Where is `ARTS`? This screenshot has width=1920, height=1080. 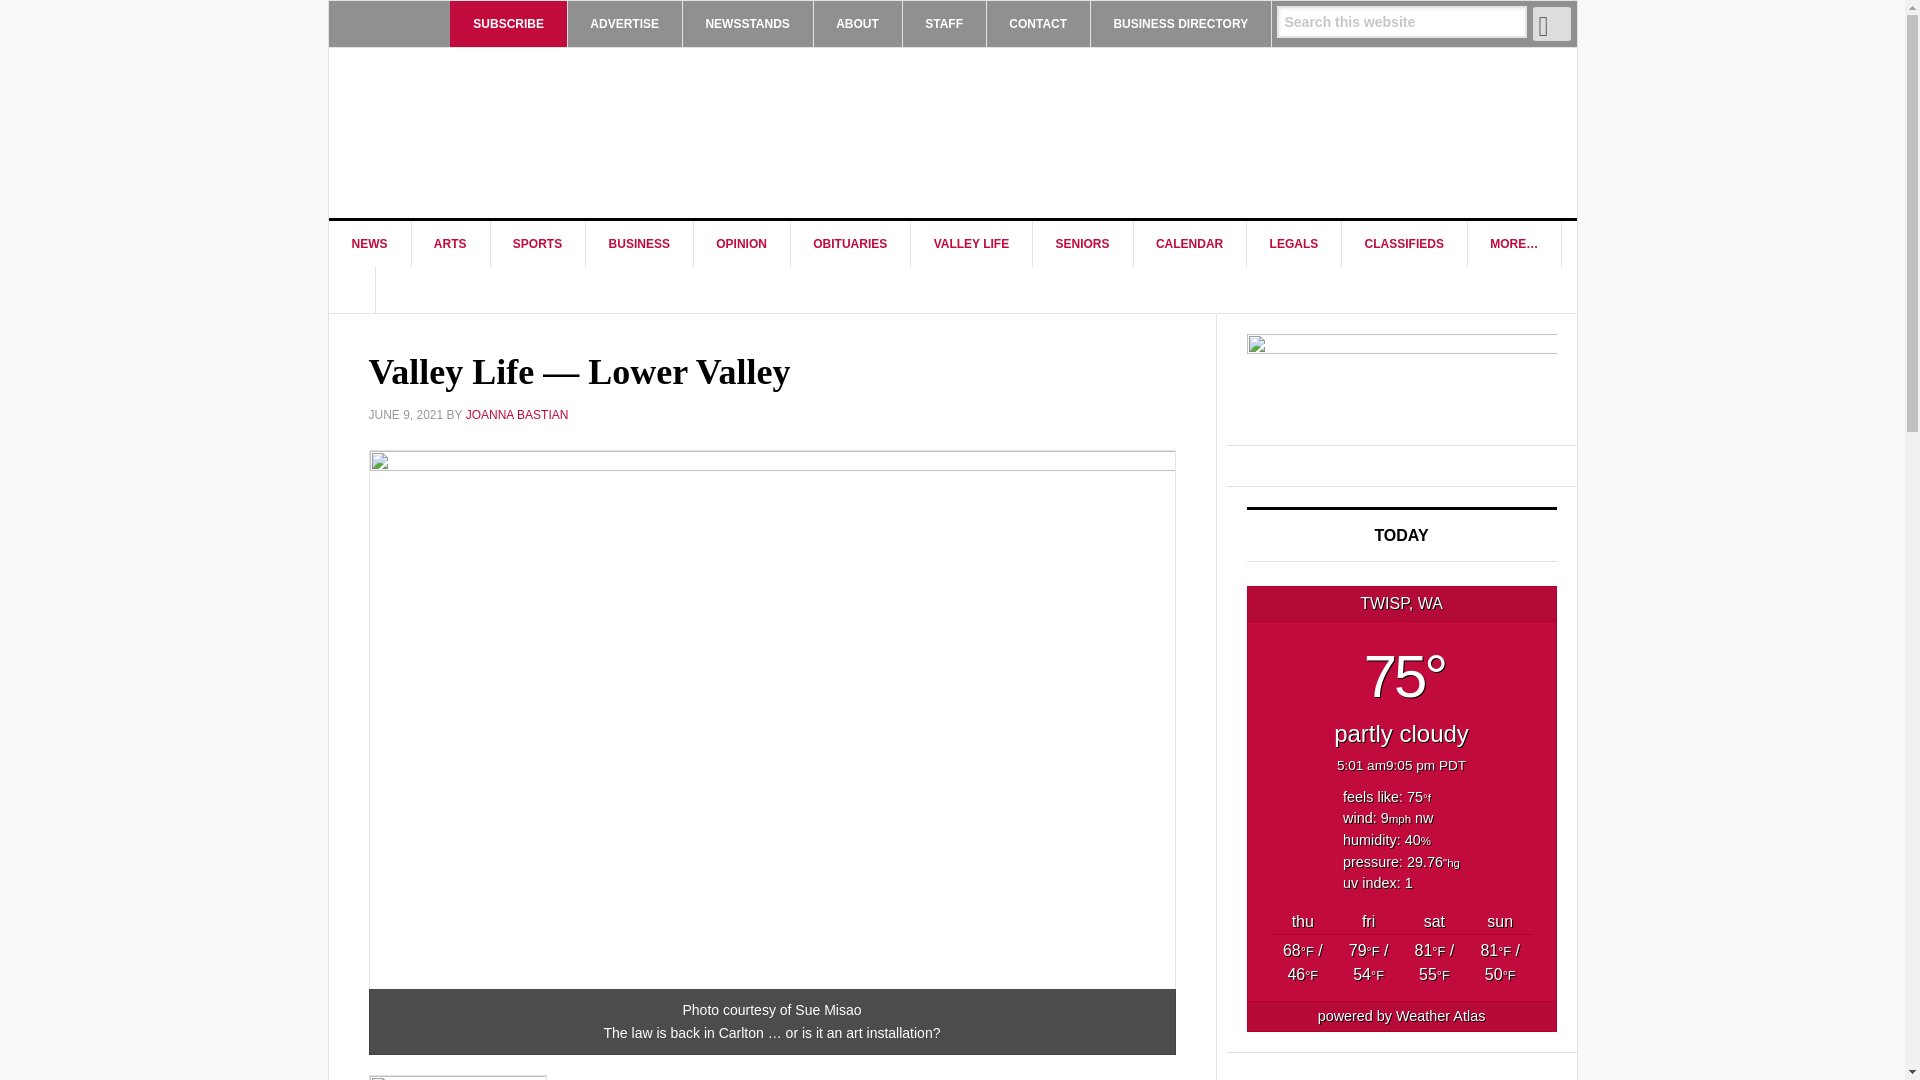 ARTS is located at coordinates (450, 244).